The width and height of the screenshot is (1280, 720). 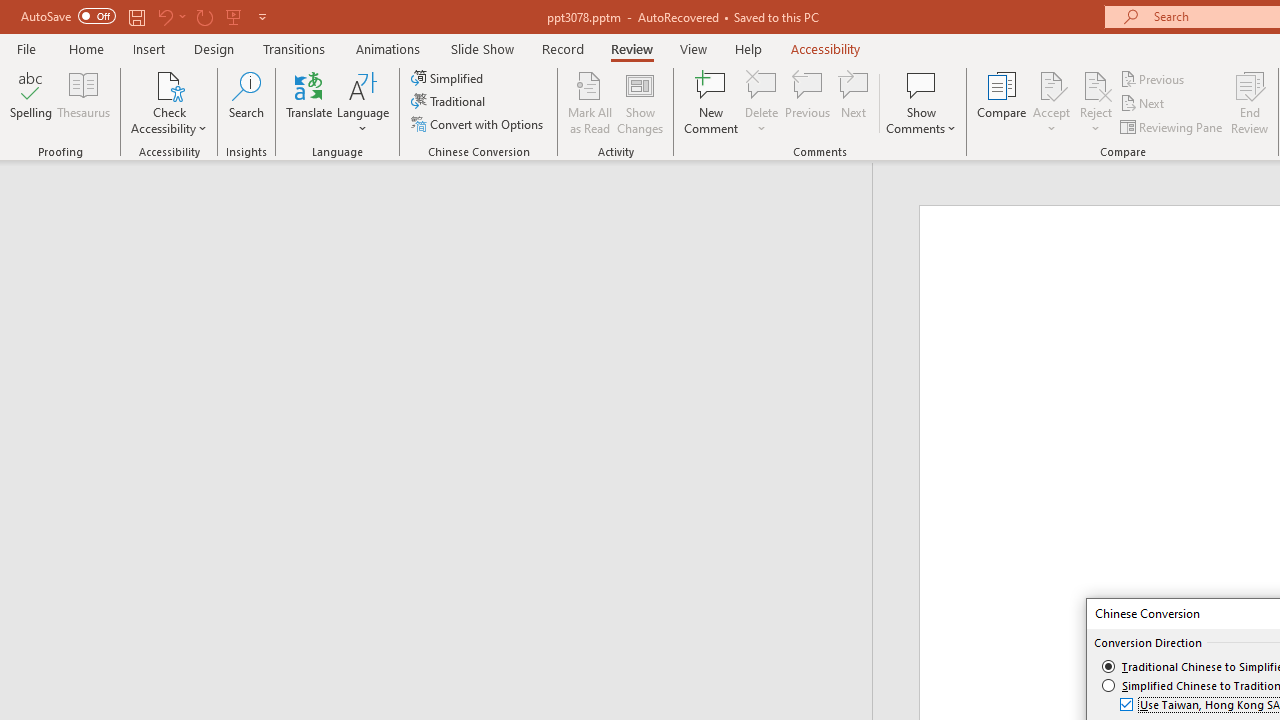 I want to click on End Review, so click(x=1250, y=102).